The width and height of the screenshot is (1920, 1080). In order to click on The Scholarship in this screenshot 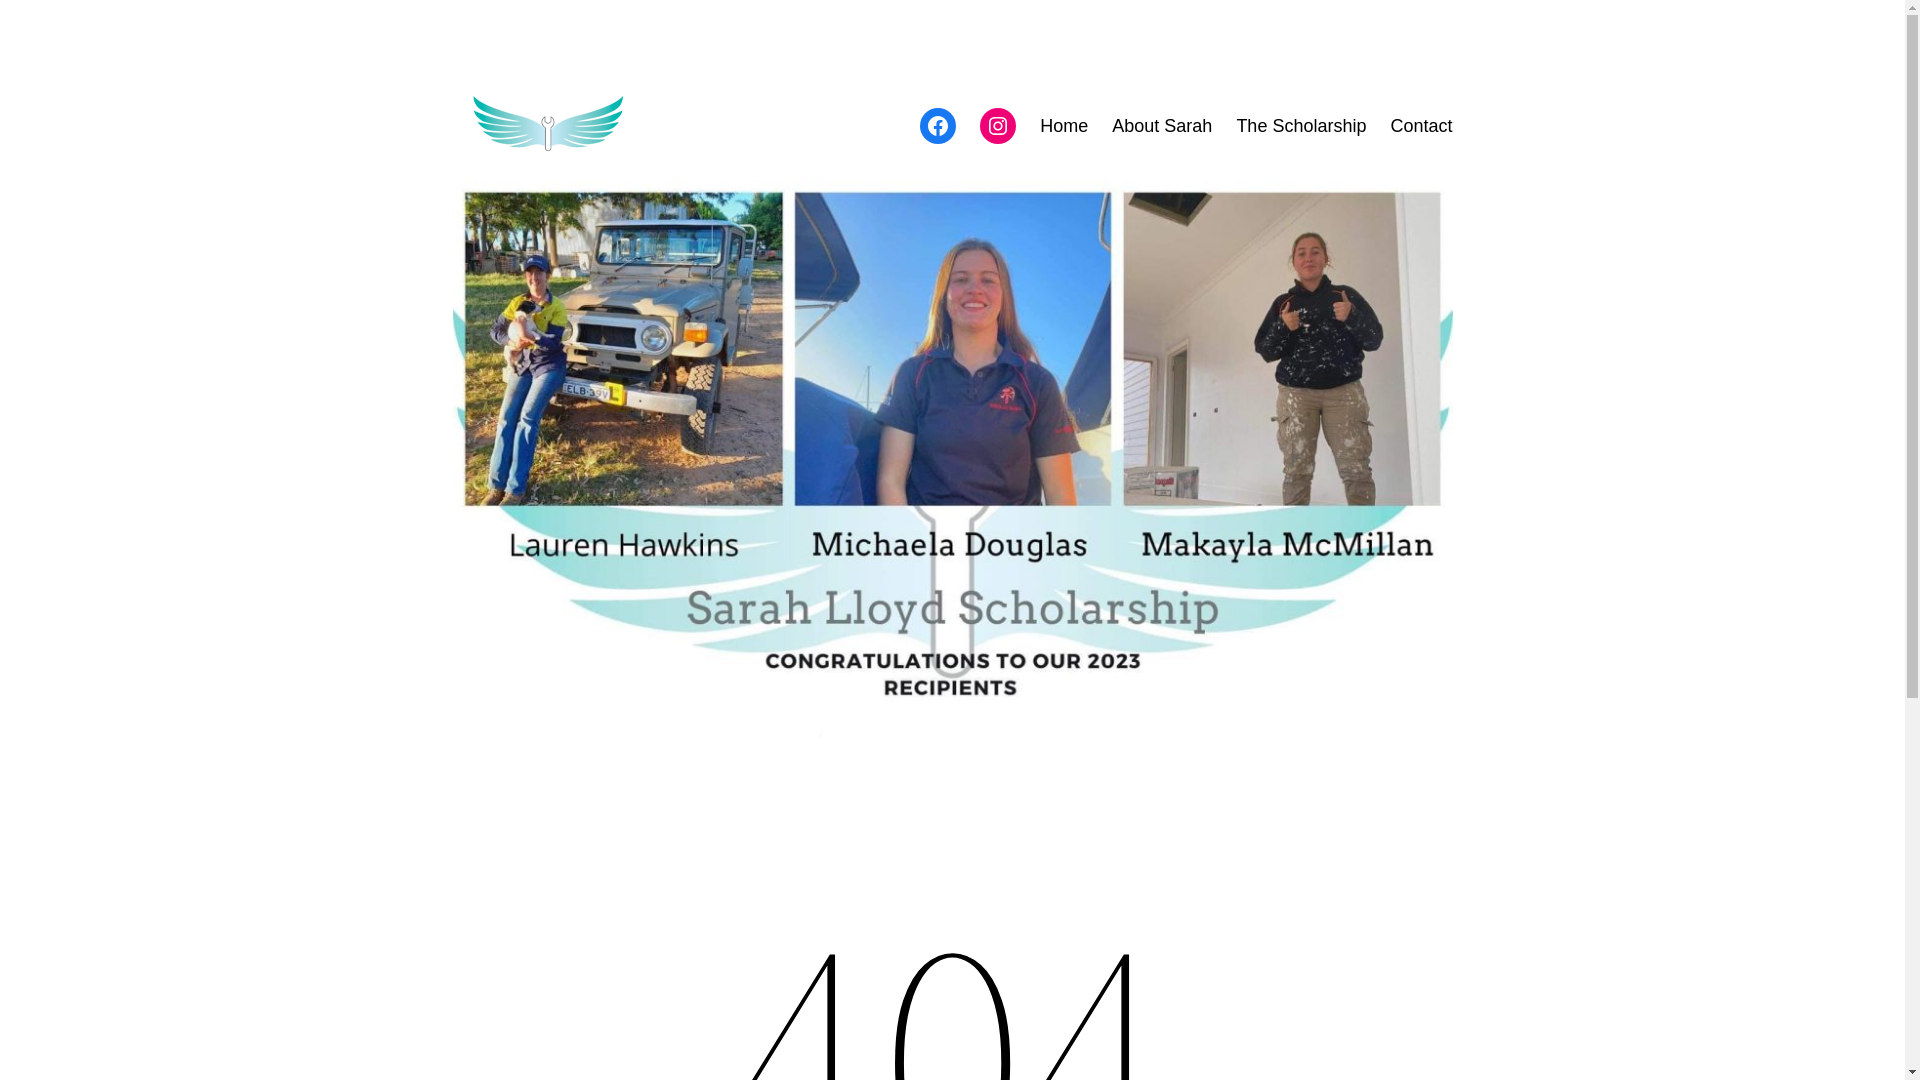, I will do `click(1301, 126)`.